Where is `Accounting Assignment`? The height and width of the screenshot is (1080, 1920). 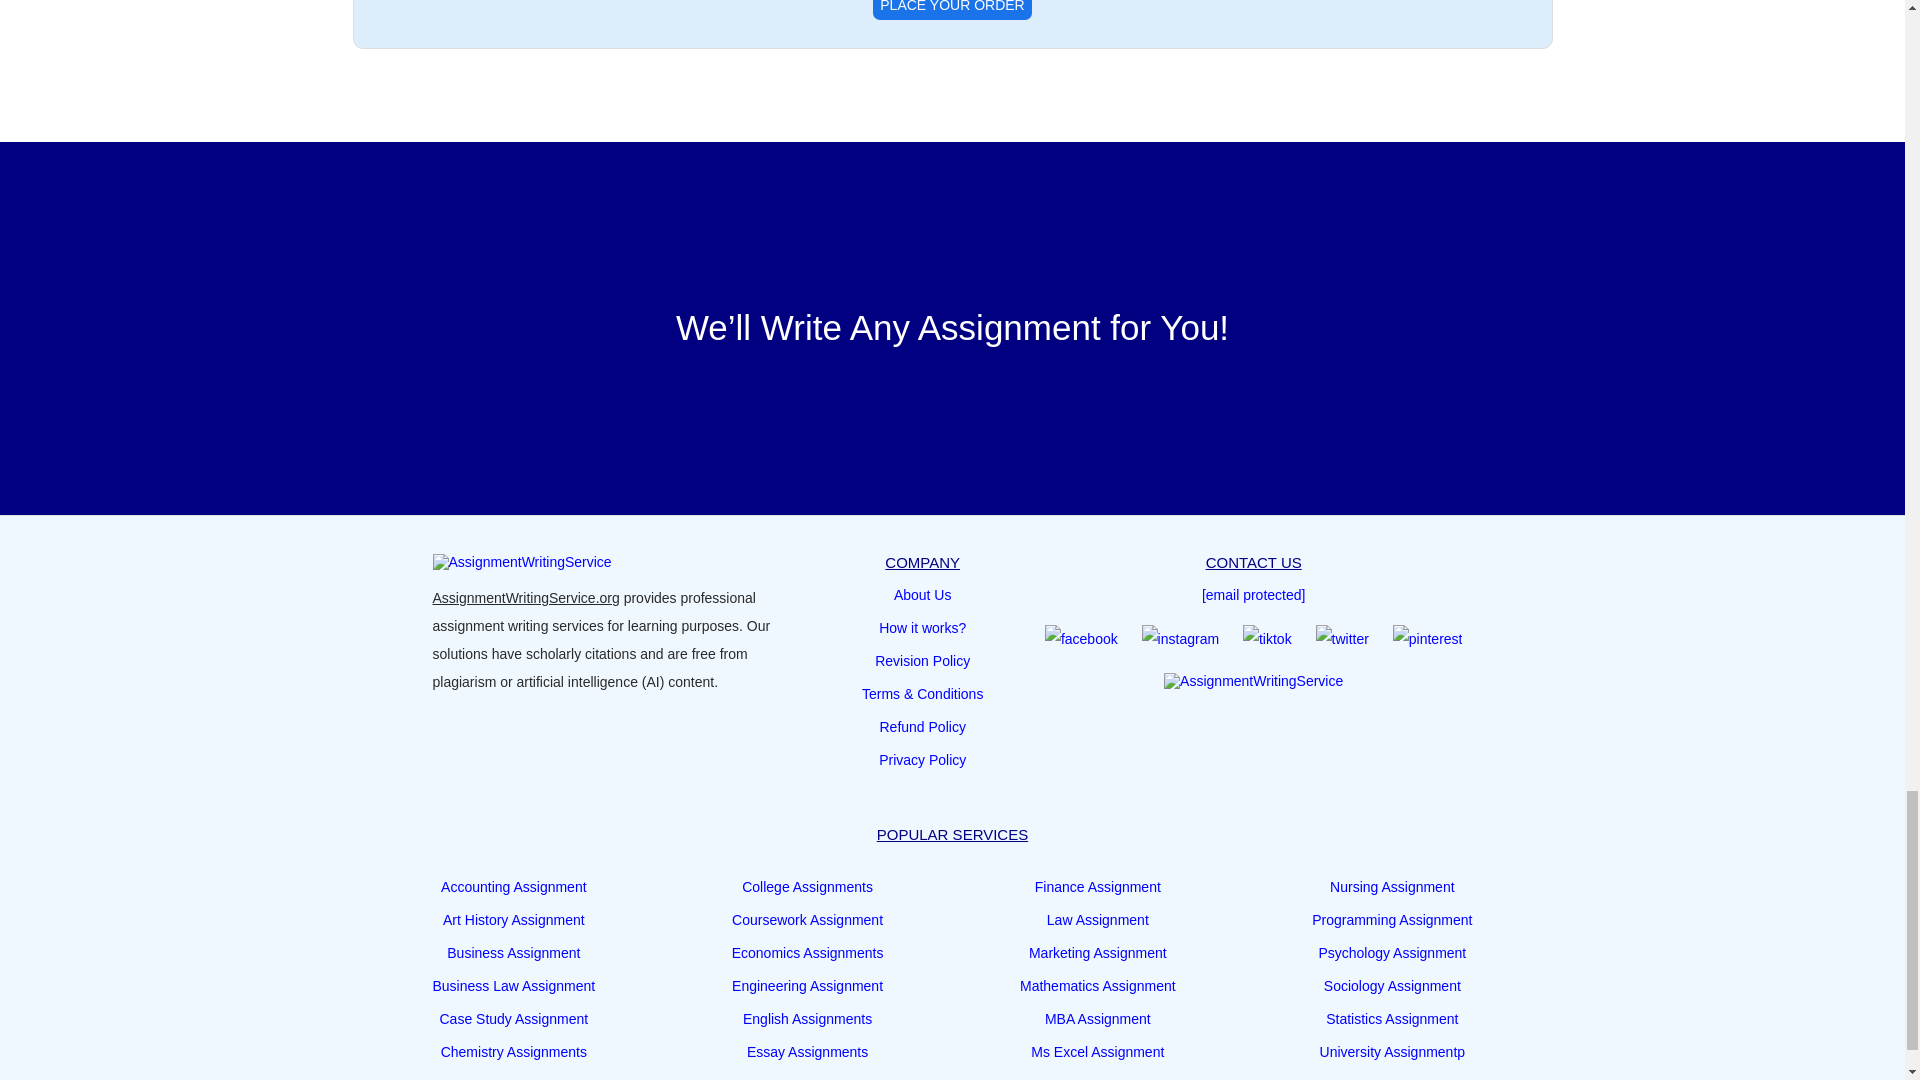
Accounting Assignment is located at coordinates (514, 886).